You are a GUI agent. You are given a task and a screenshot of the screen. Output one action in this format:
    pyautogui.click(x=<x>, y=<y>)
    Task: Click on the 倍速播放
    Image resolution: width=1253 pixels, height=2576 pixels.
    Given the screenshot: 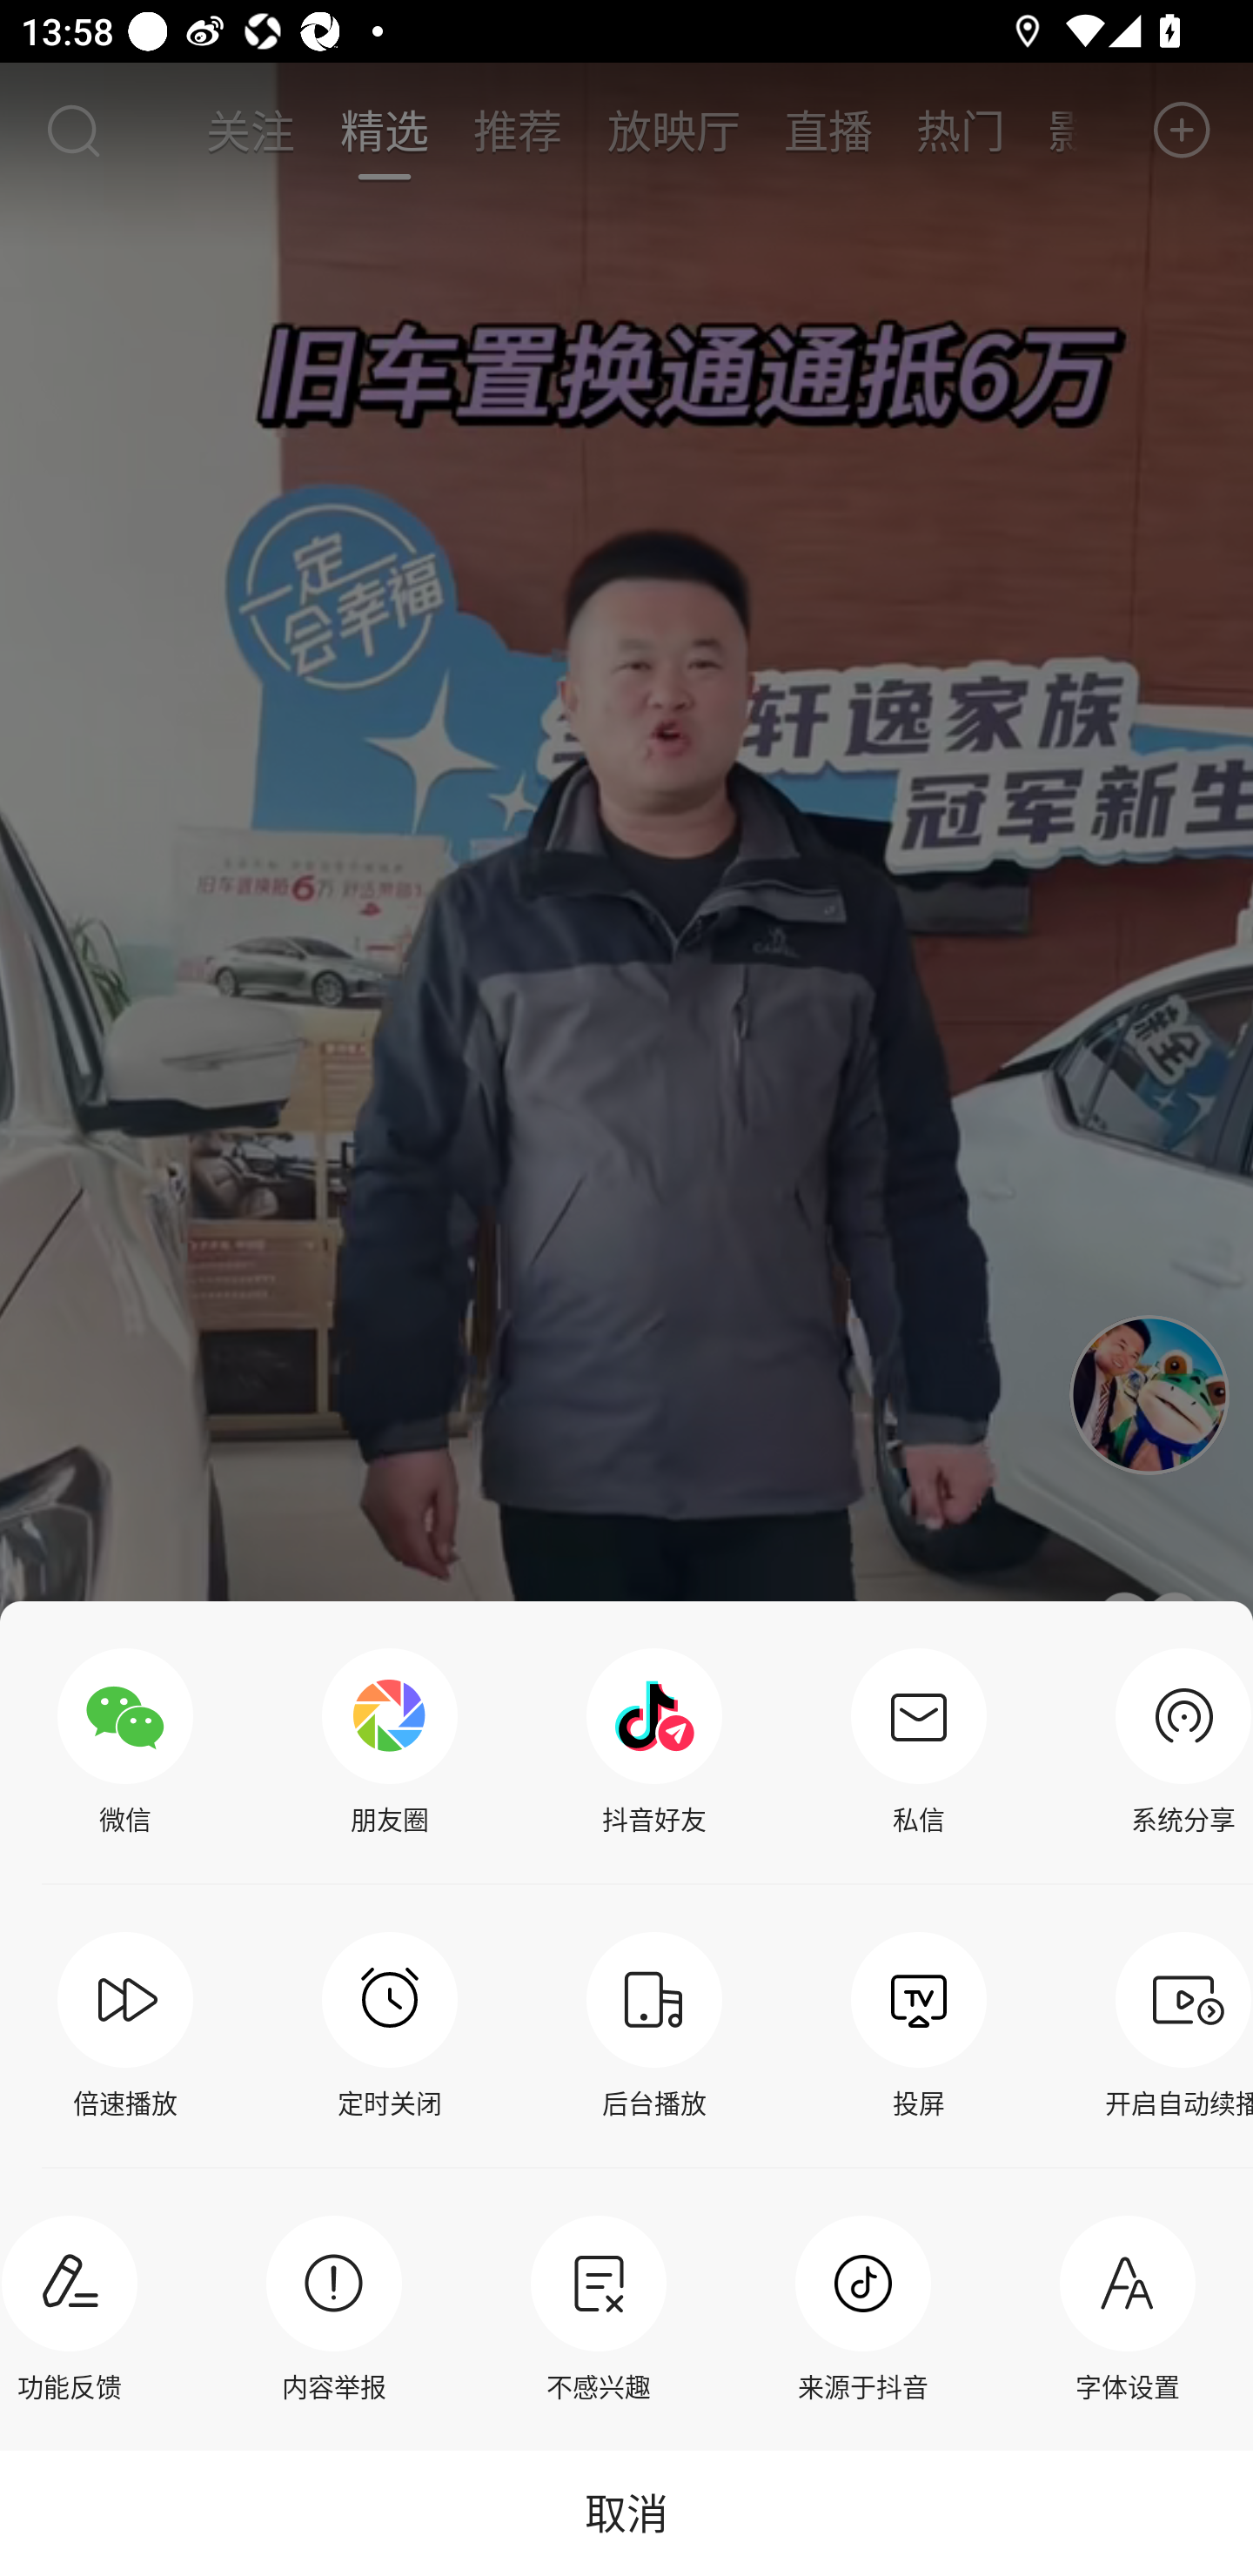 What is the action you would take?
    pyautogui.click(x=125, y=2026)
    